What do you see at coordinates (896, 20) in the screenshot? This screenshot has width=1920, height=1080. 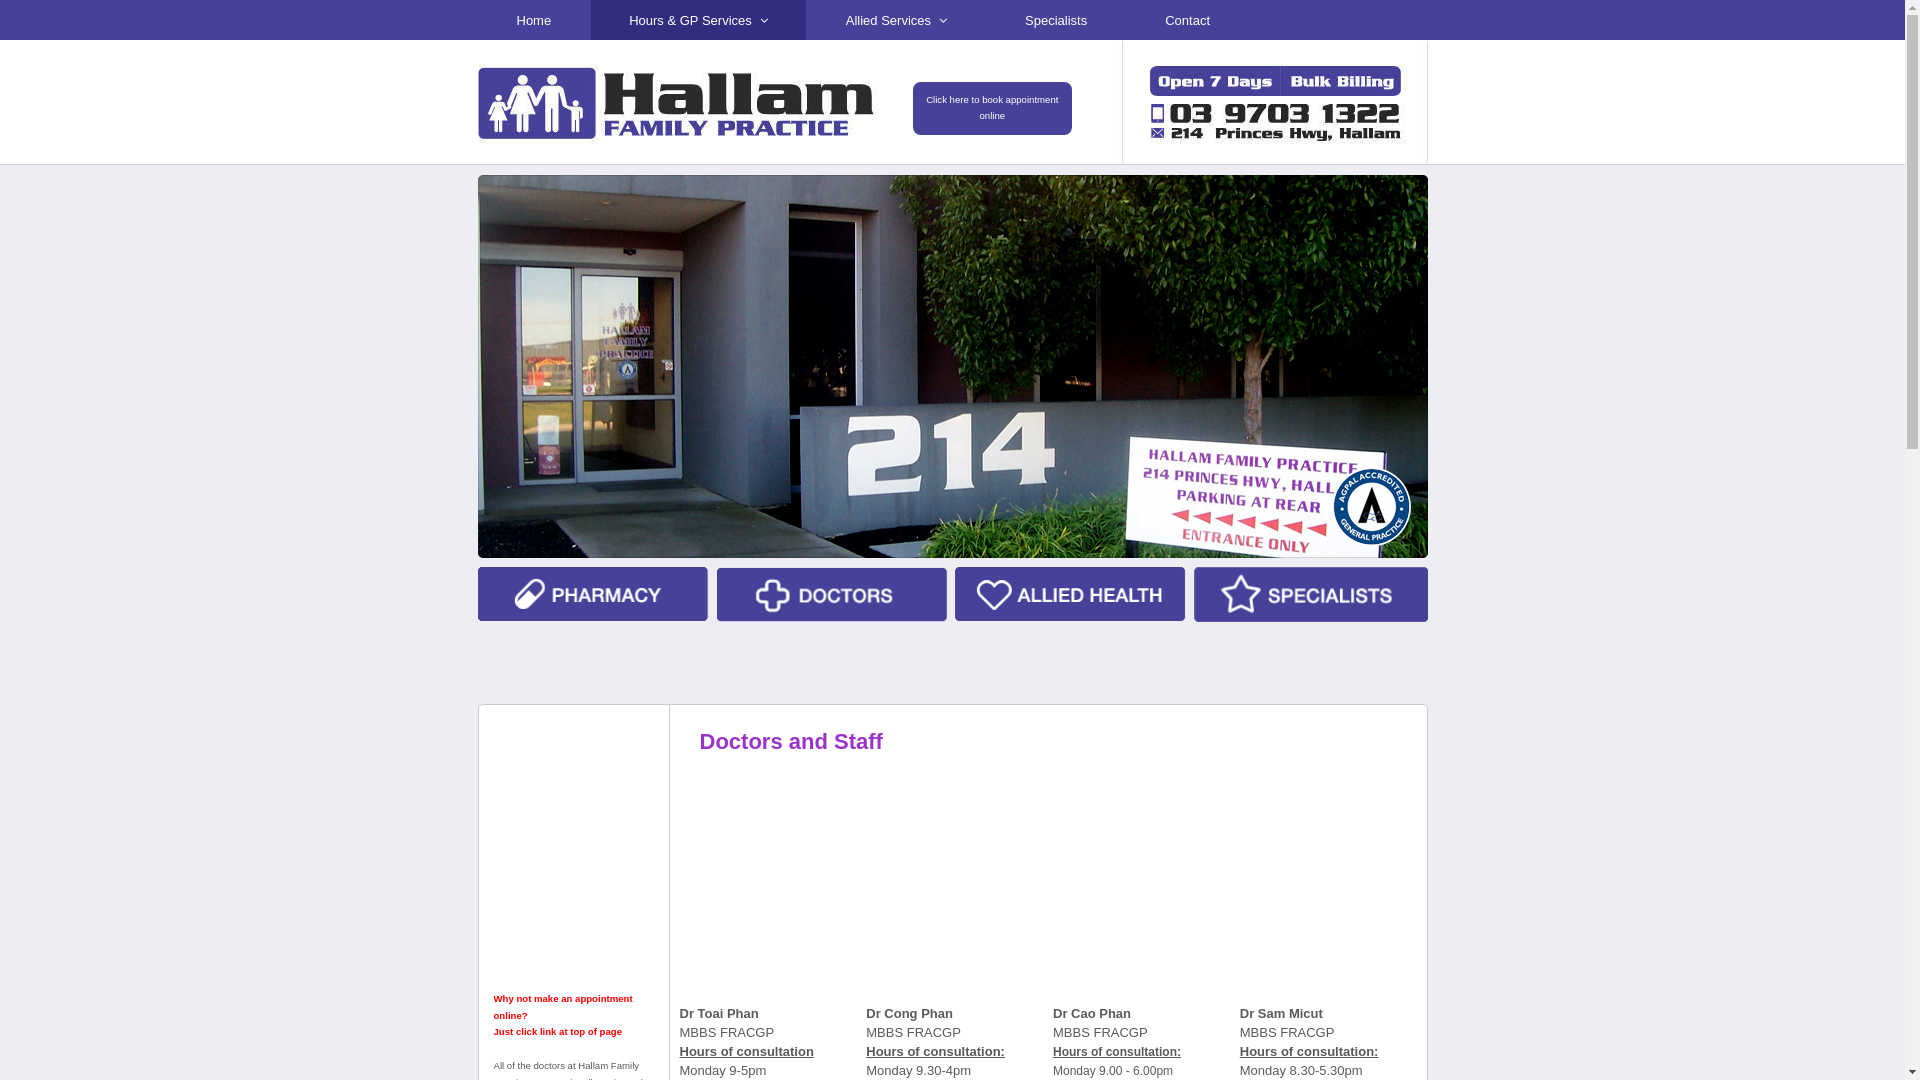 I see `Allied Services` at bounding box center [896, 20].